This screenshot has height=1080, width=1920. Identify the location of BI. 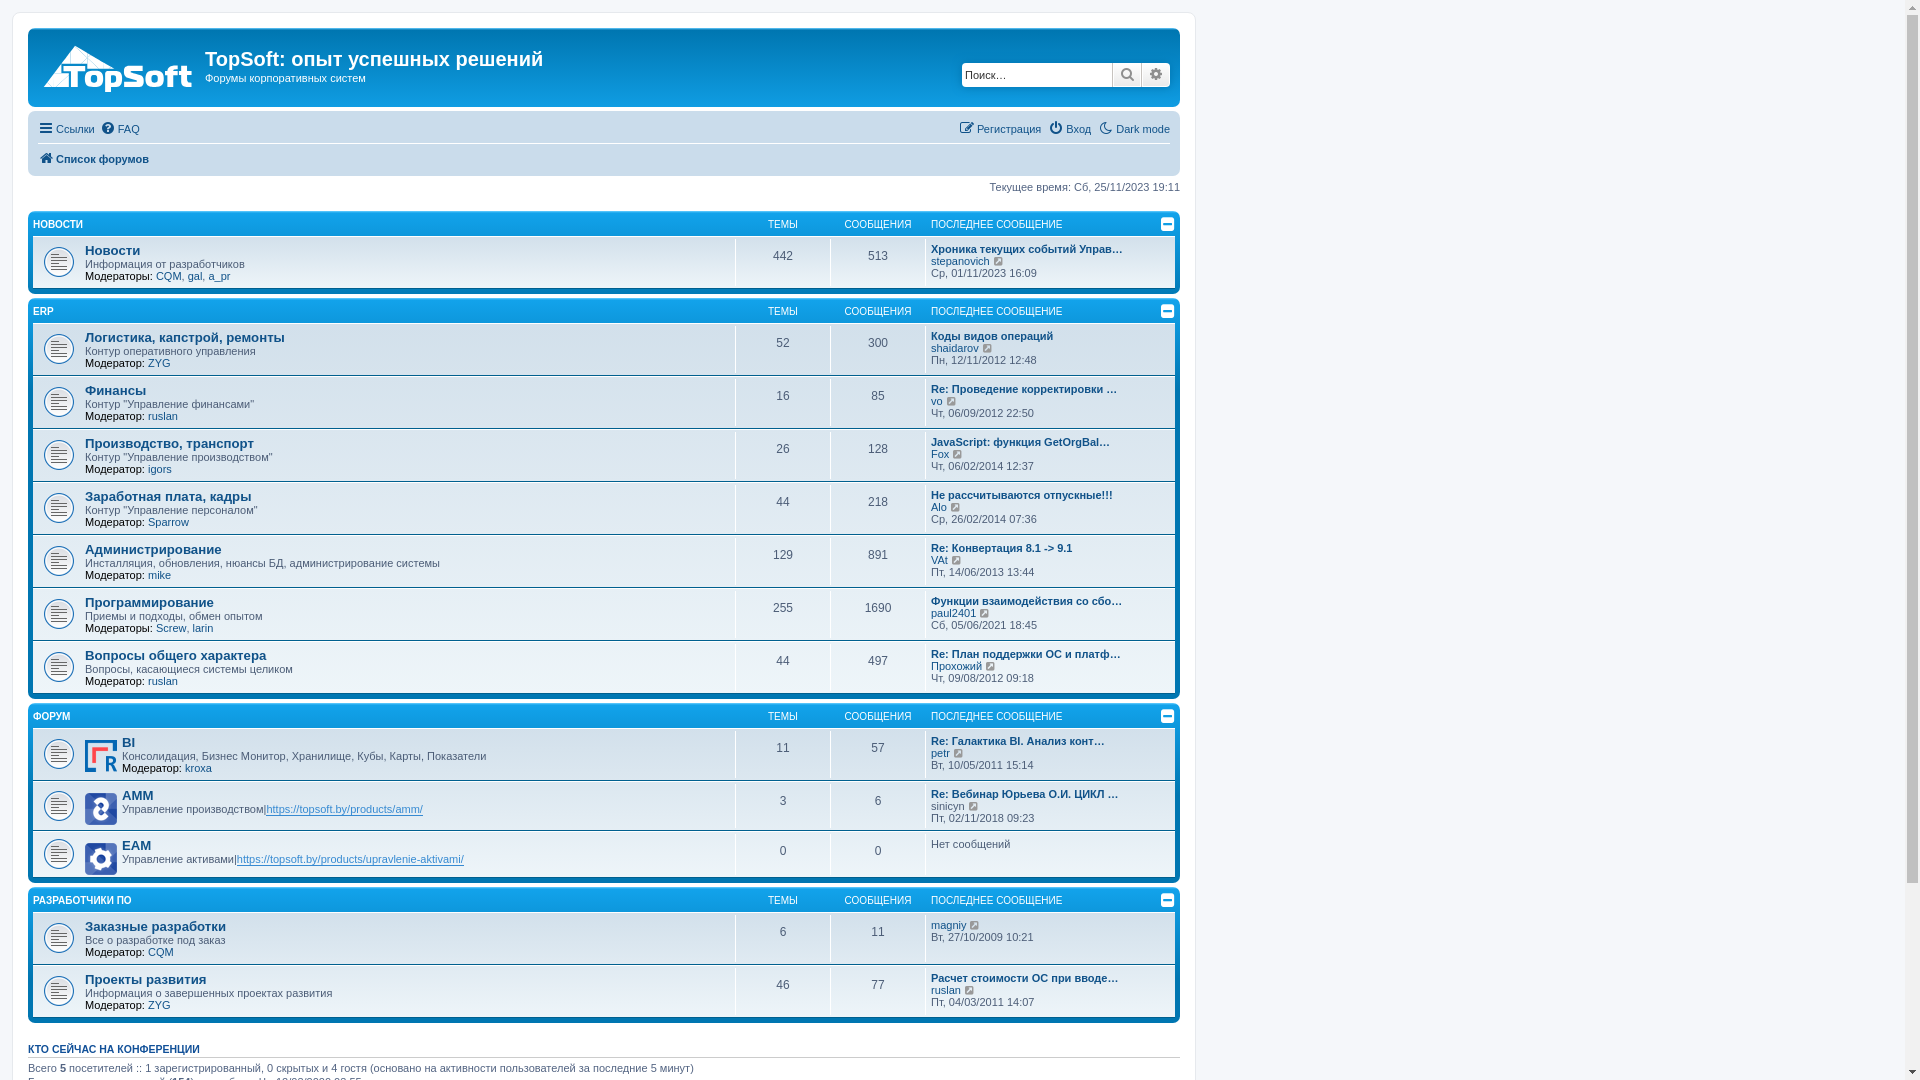
(128, 742).